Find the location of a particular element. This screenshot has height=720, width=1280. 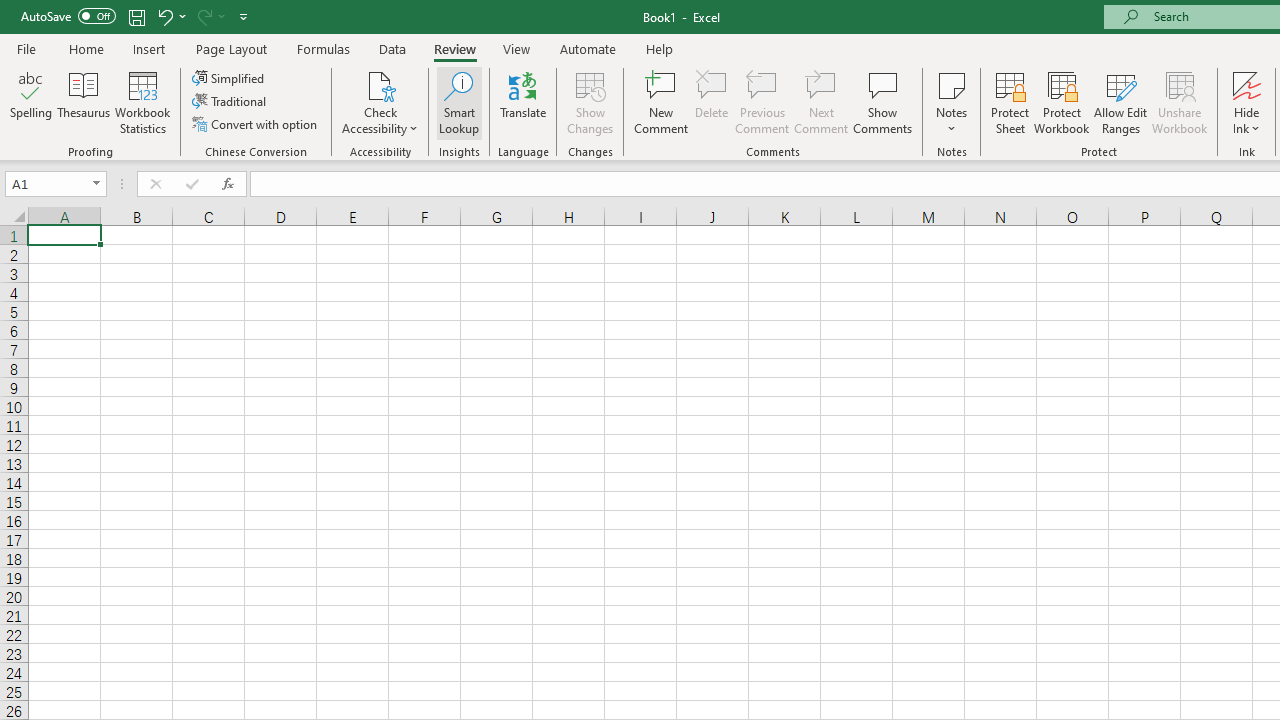

Workbook Statistics is located at coordinates (142, 102).